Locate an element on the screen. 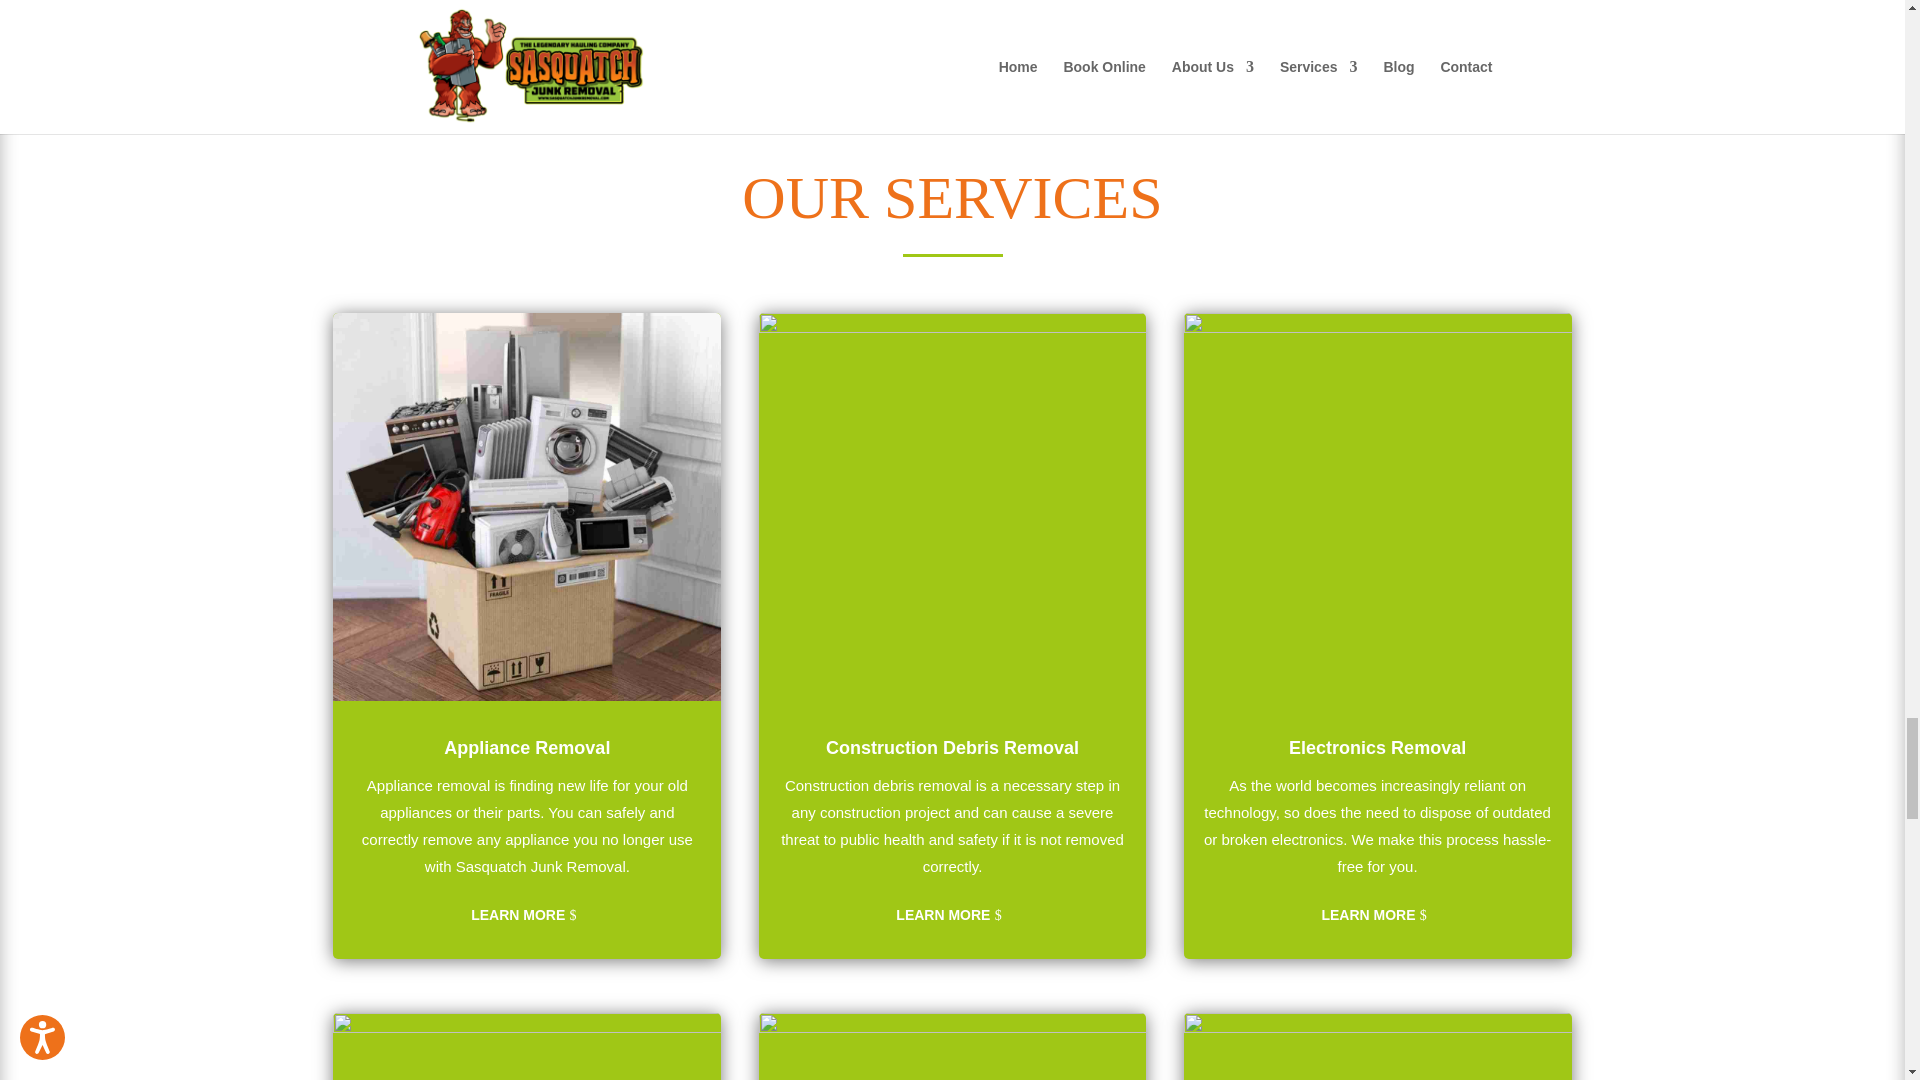 Image resolution: width=1920 pixels, height=1080 pixels. LEARN MORE is located at coordinates (953, 916).